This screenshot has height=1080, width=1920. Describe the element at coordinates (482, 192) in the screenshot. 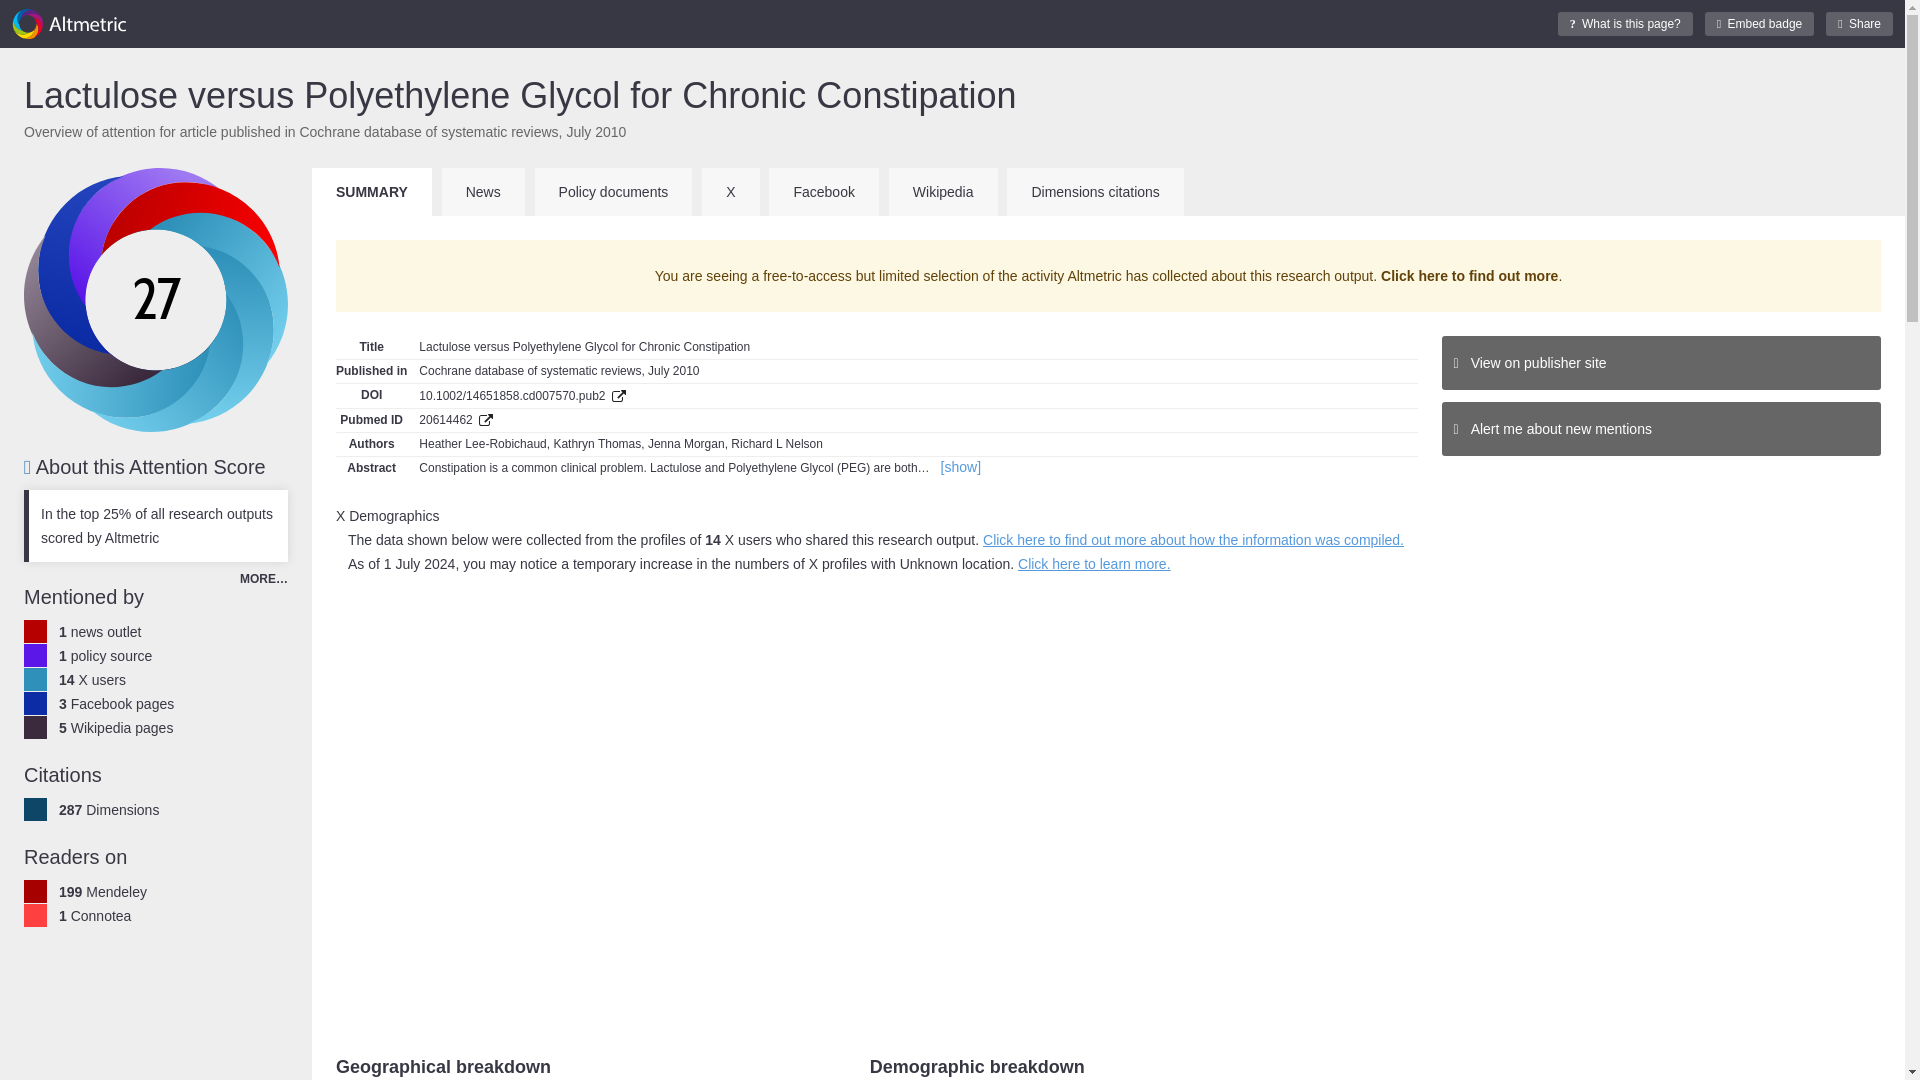

I see `News` at that location.